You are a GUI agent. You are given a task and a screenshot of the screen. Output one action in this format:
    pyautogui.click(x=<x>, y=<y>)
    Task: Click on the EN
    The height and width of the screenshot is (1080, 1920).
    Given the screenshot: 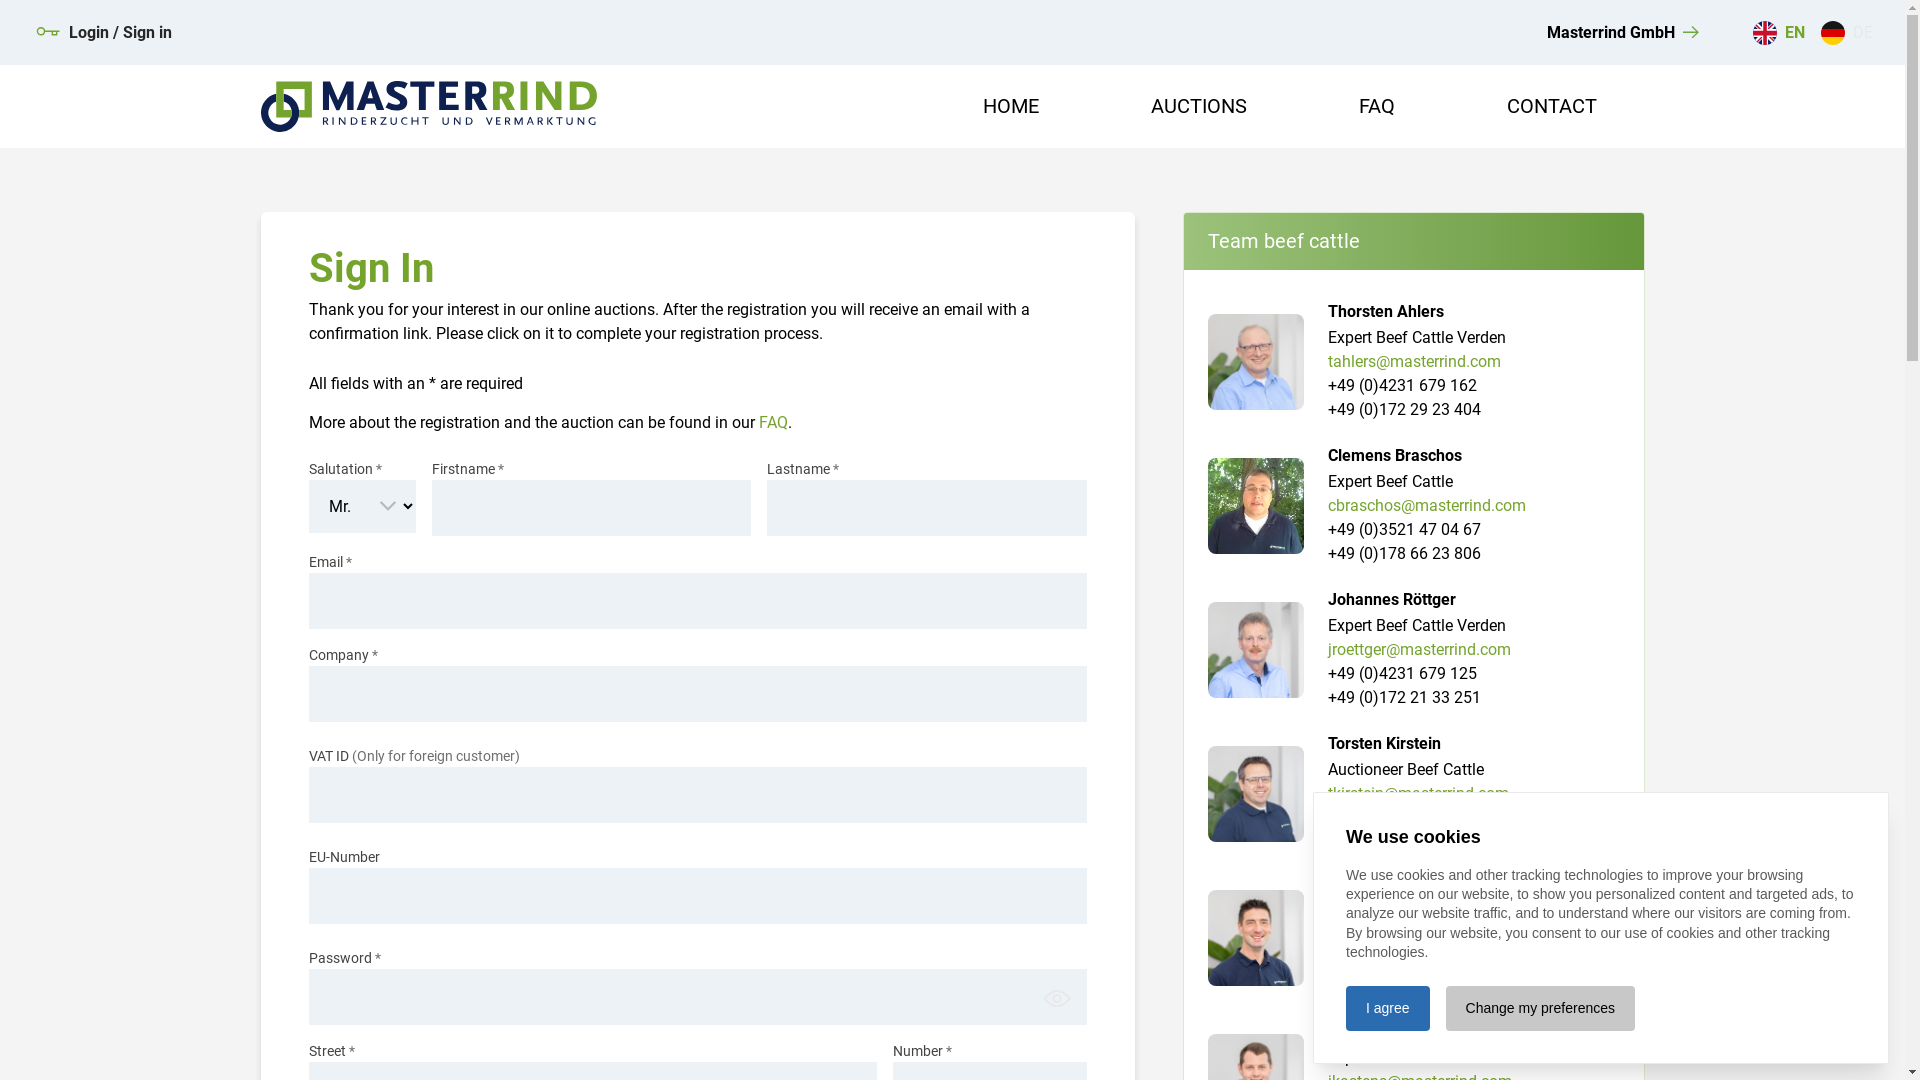 What is the action you would take?
    pyautogui.click(x=1779, y=32)
    